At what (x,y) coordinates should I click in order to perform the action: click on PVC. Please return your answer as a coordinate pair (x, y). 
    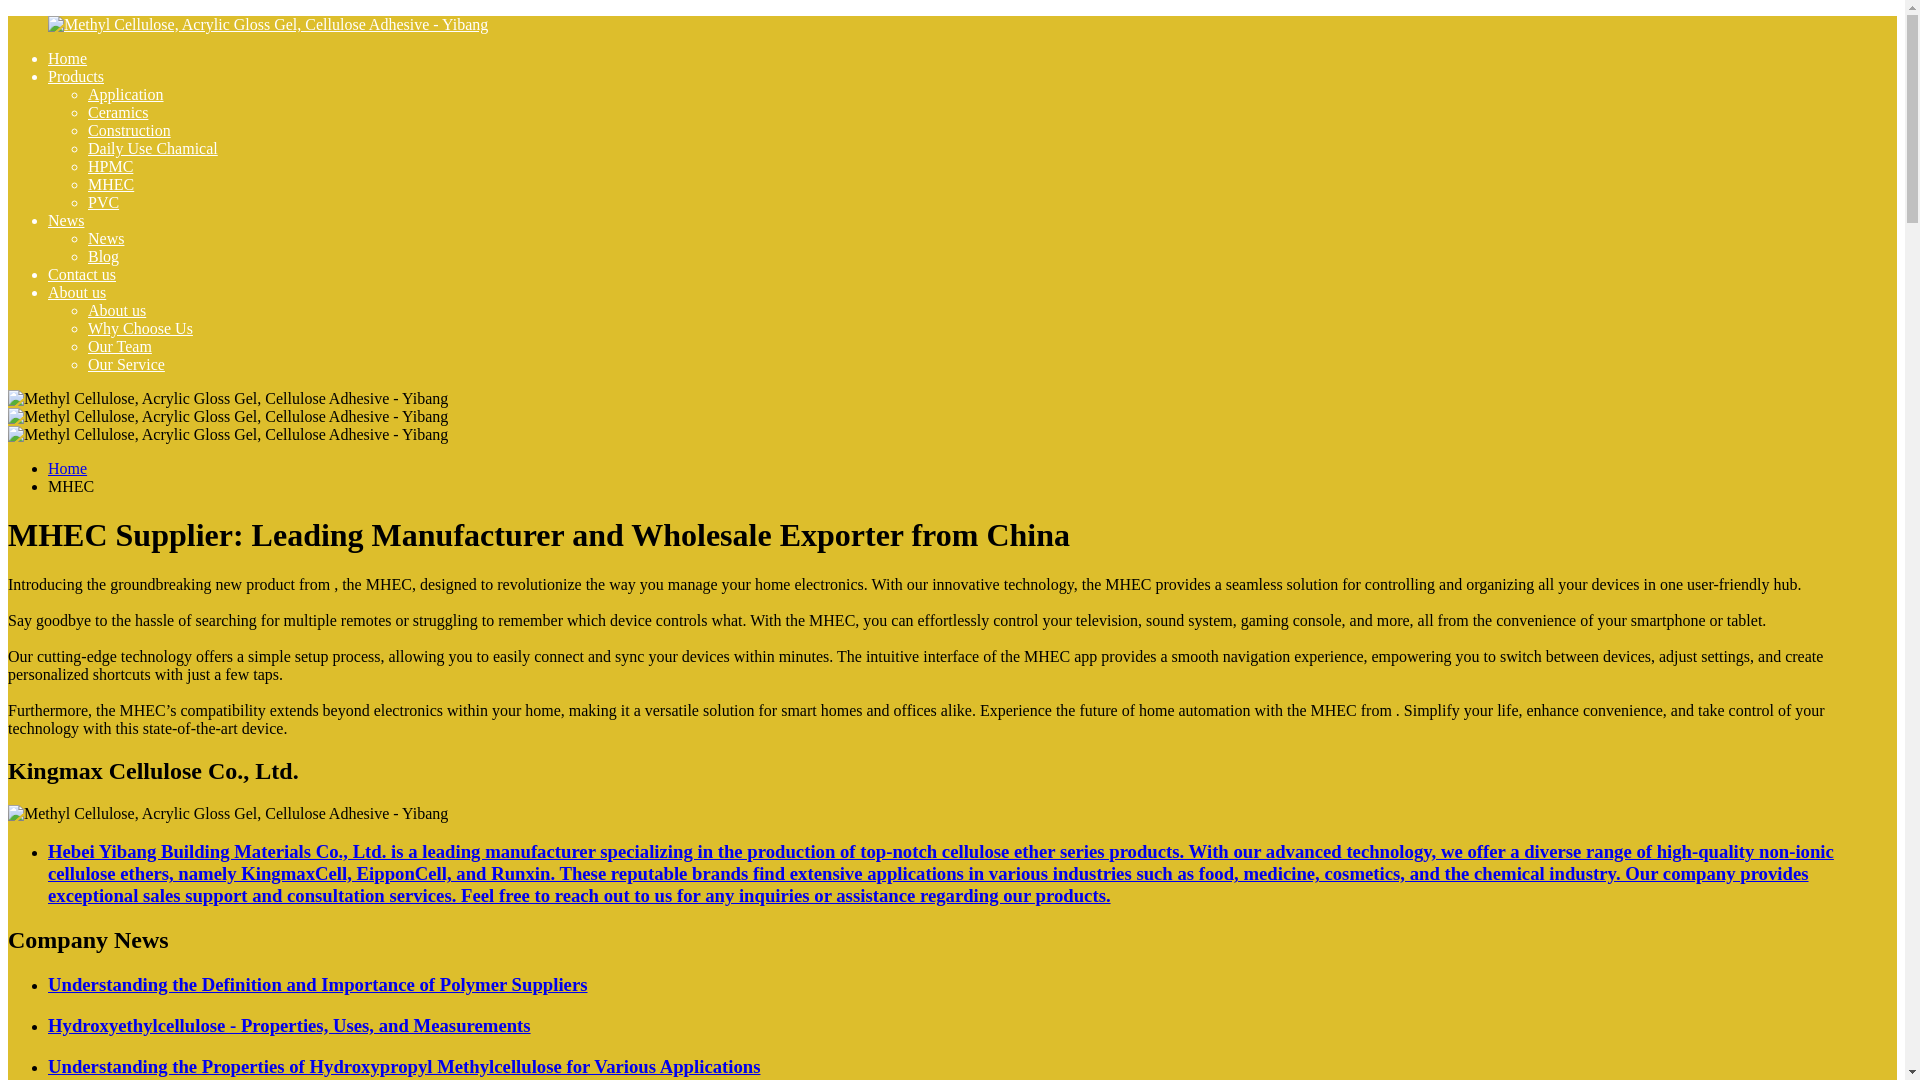
    Looking at the image, I should click on (104, 202).